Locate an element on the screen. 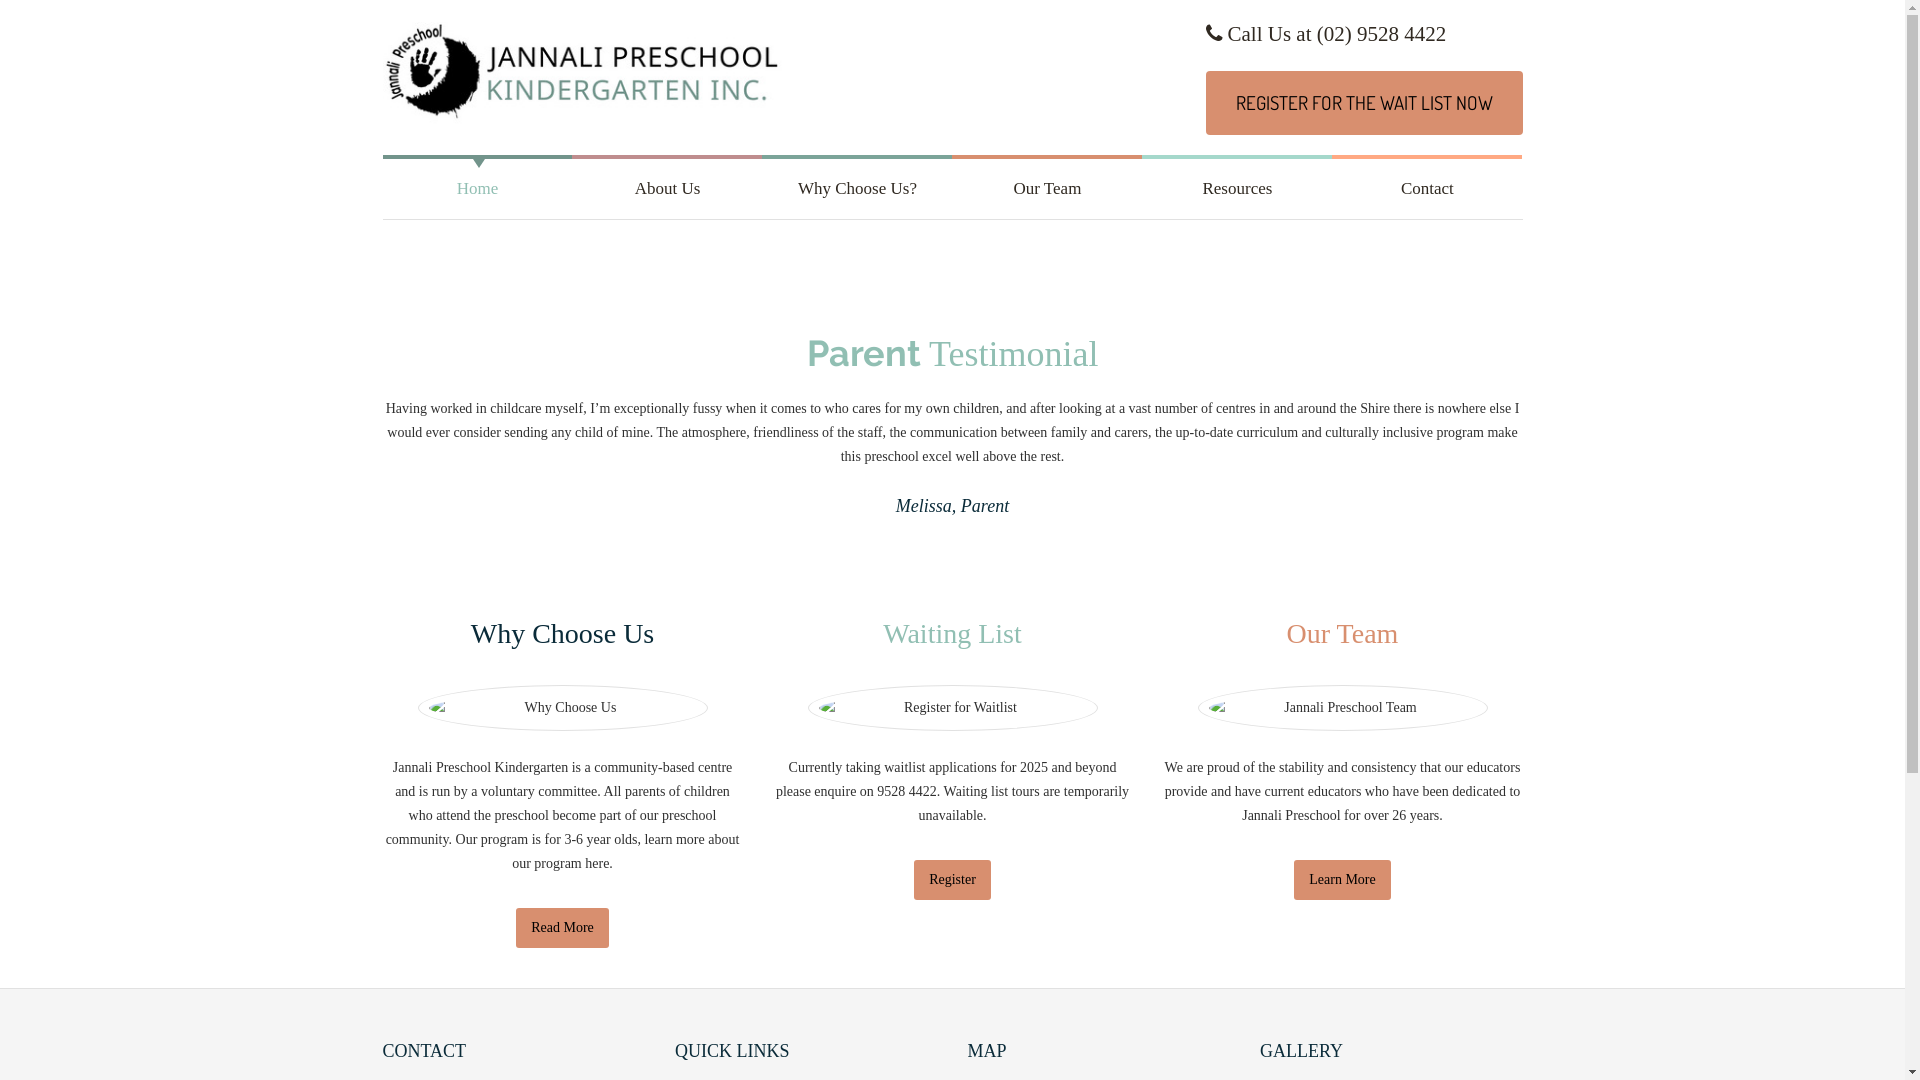 This screenshot has width=1920, height=1080. Learn More is located at coordinates (1342, 880).